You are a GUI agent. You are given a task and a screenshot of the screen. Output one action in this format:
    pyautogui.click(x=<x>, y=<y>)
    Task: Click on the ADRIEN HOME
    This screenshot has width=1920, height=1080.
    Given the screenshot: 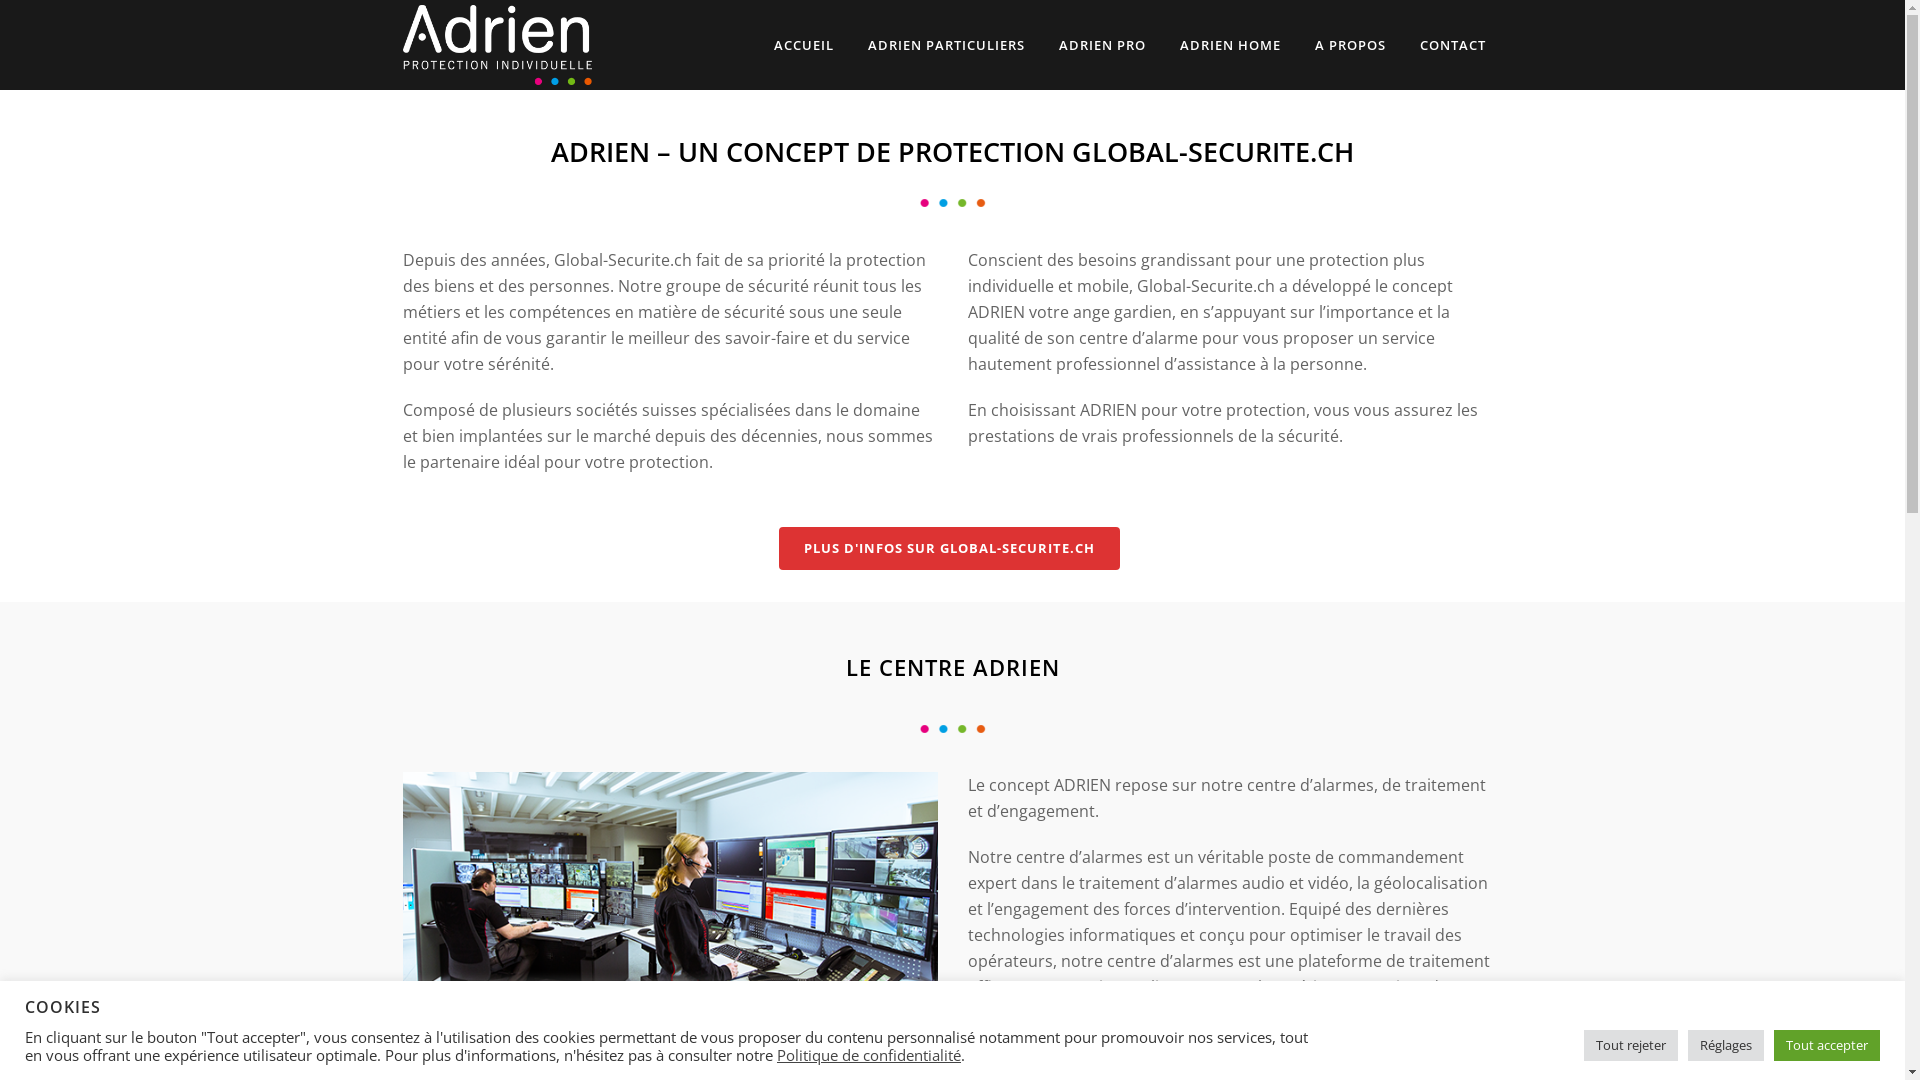 What is the action you would take?
    pyautogui.click(x=1230, y=45)
    